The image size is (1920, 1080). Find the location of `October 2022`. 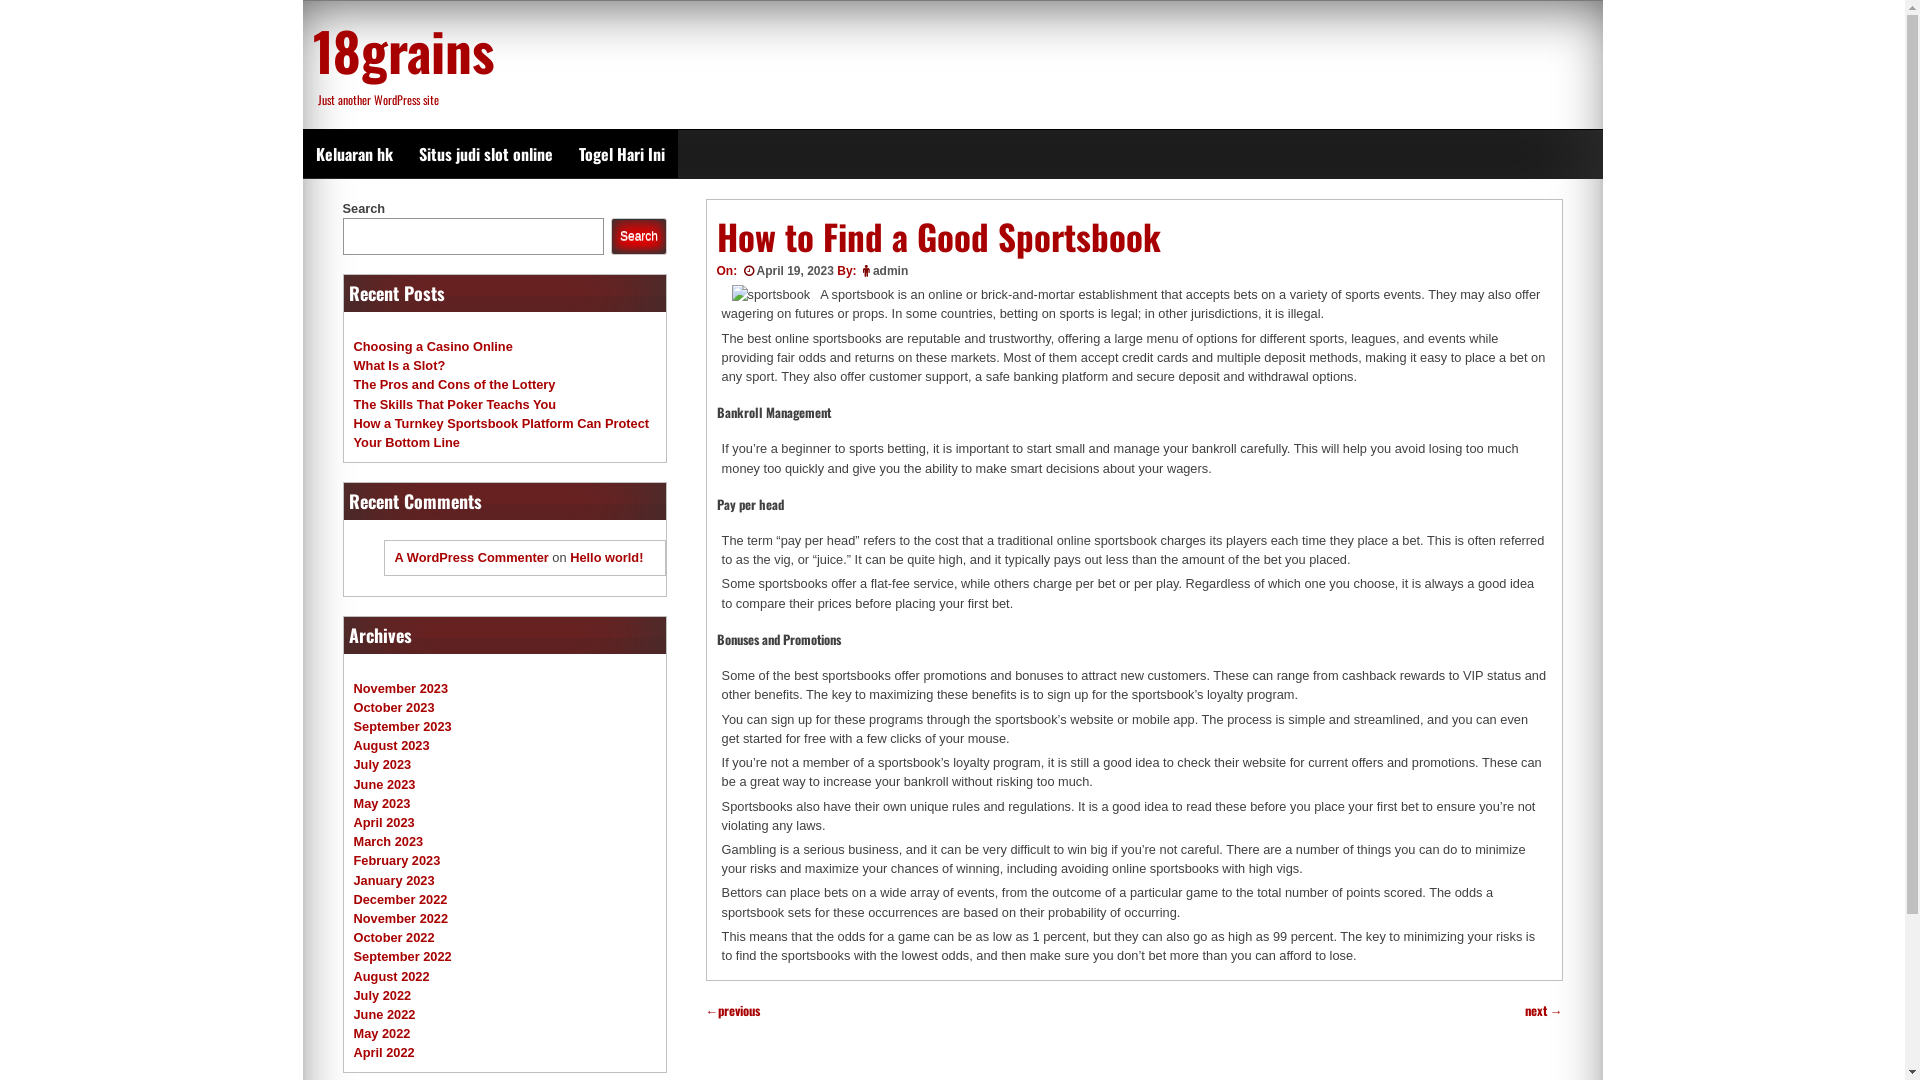

October 2022 is located at coordinates (394, 938).